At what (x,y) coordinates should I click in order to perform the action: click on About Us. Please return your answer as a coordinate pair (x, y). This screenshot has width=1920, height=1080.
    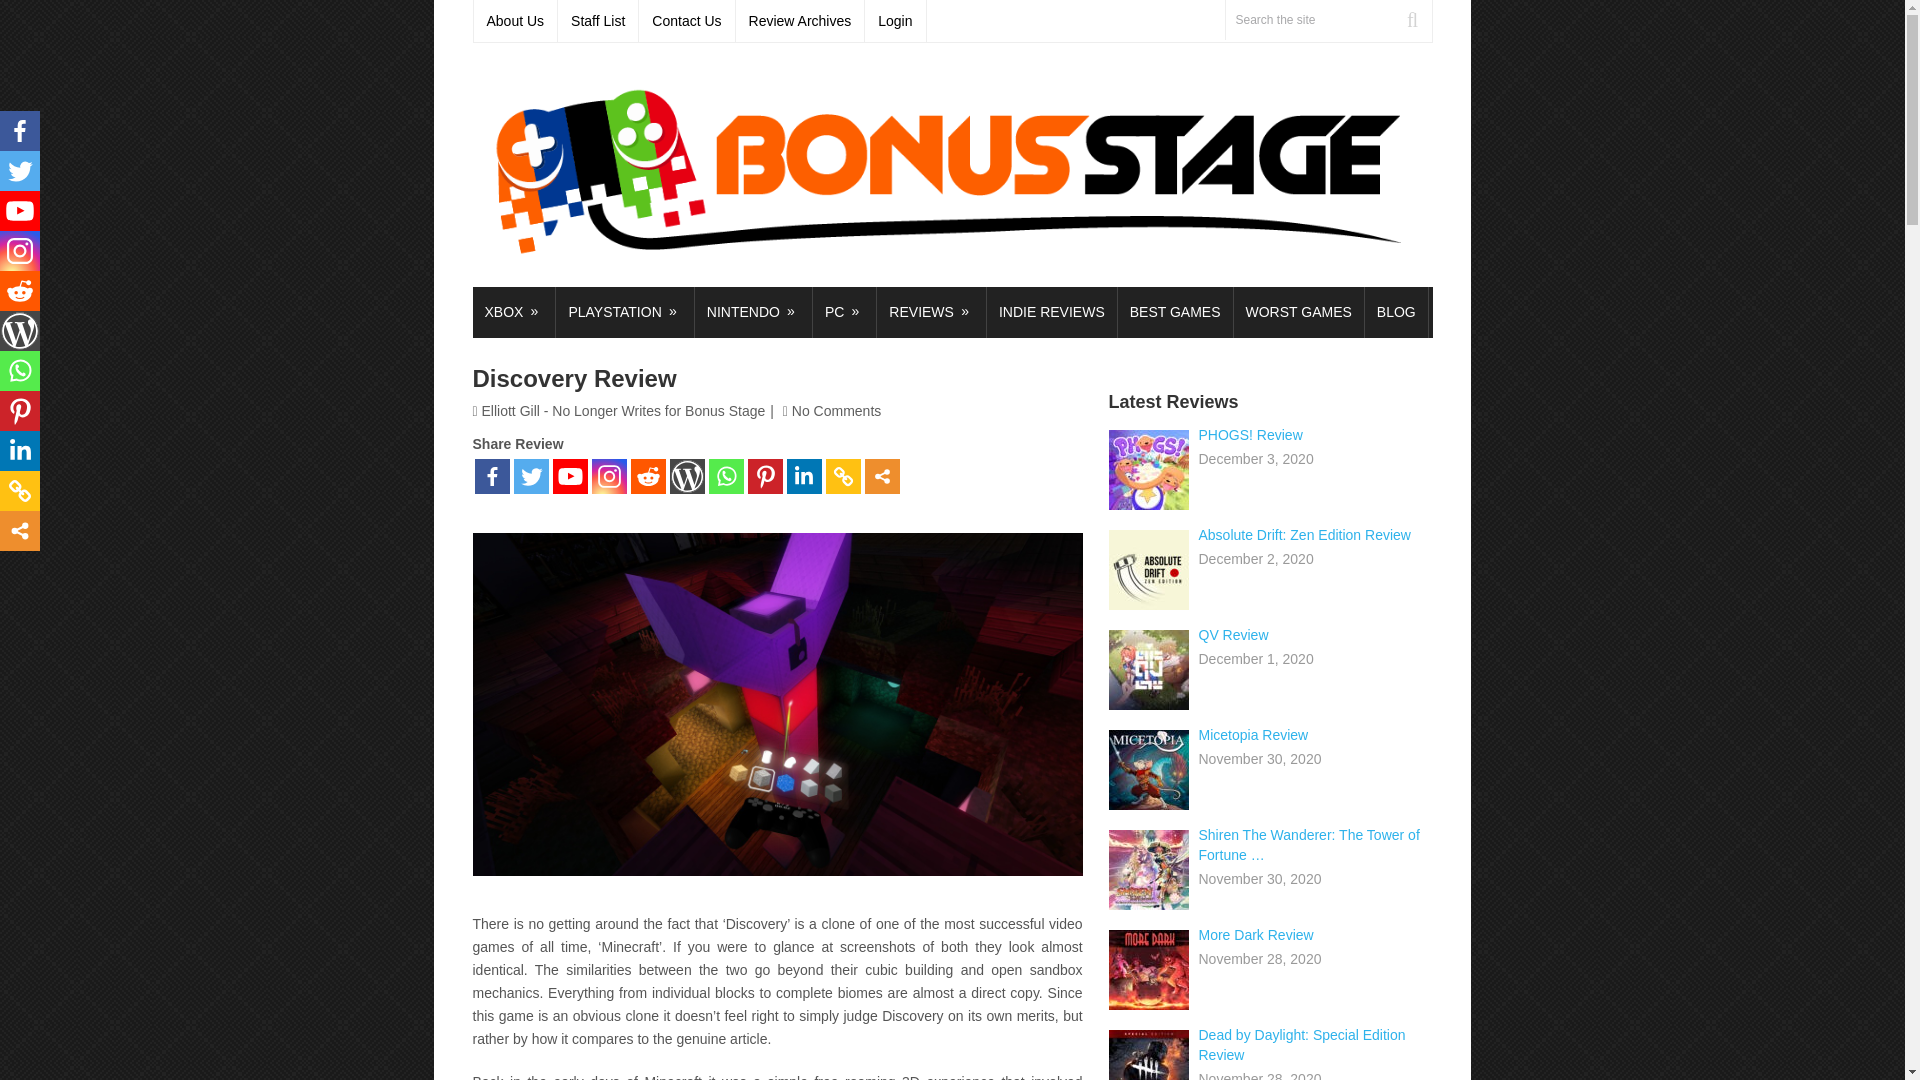
    Looking at the image, I should click on (516, 21).